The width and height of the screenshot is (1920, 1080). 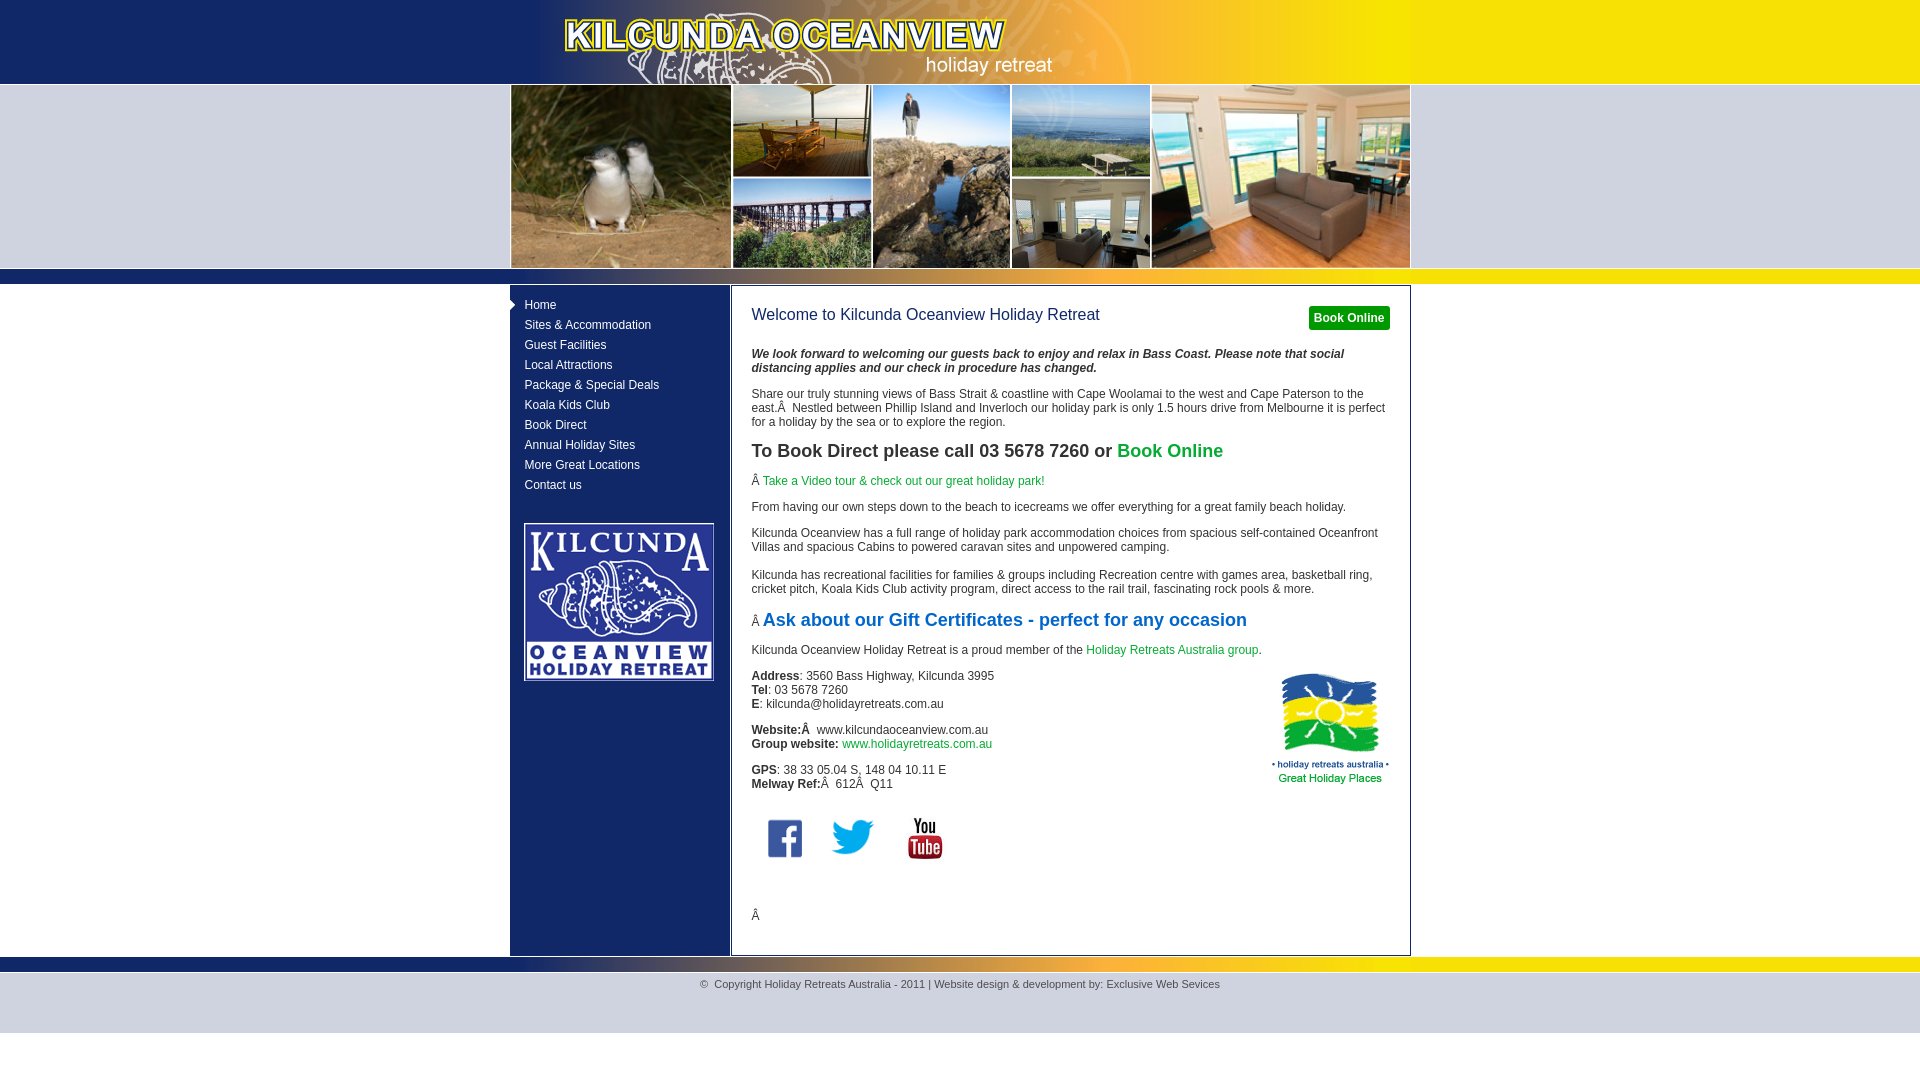 I want to click on p, so click(x=1256, y=650).